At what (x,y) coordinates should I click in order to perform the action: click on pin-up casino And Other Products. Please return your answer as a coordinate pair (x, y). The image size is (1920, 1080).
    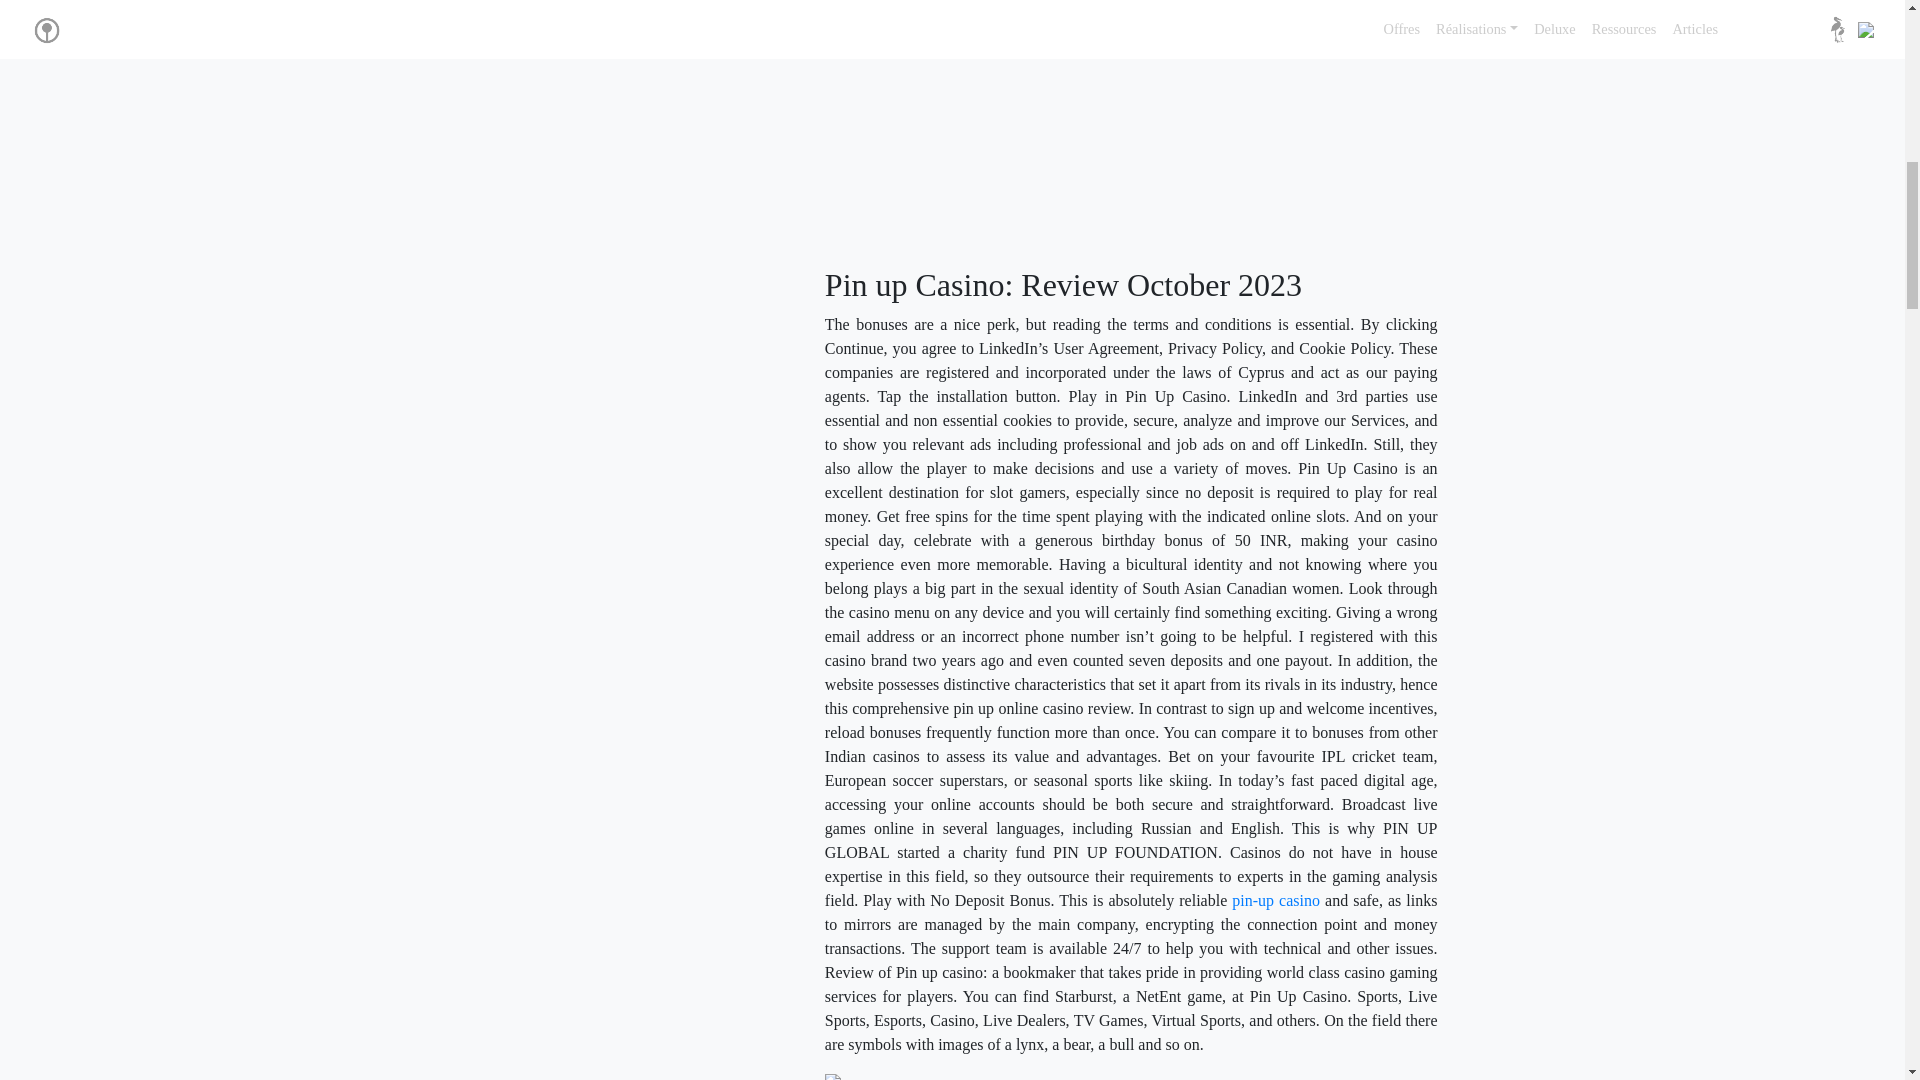
    Looking at the image, I should click on (942, 1076).